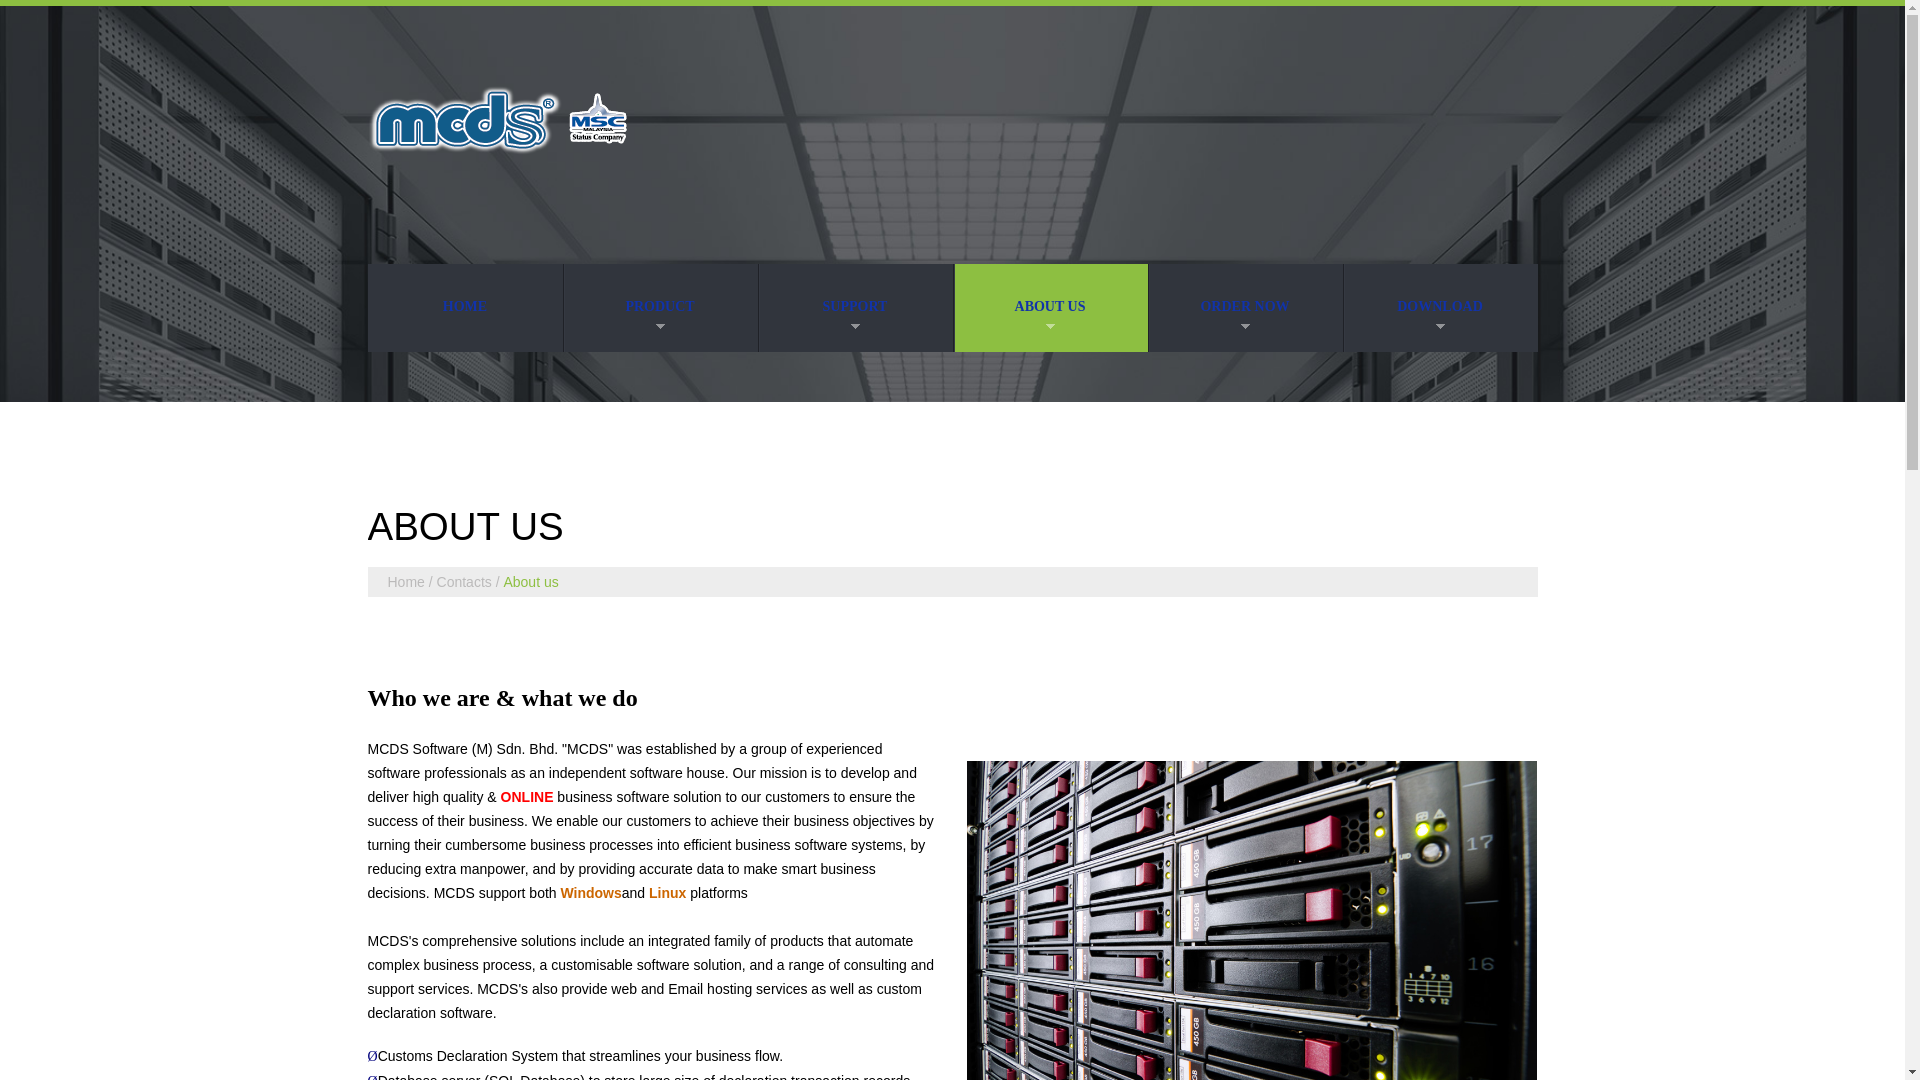  I want to click on Home, so click(406, 581).